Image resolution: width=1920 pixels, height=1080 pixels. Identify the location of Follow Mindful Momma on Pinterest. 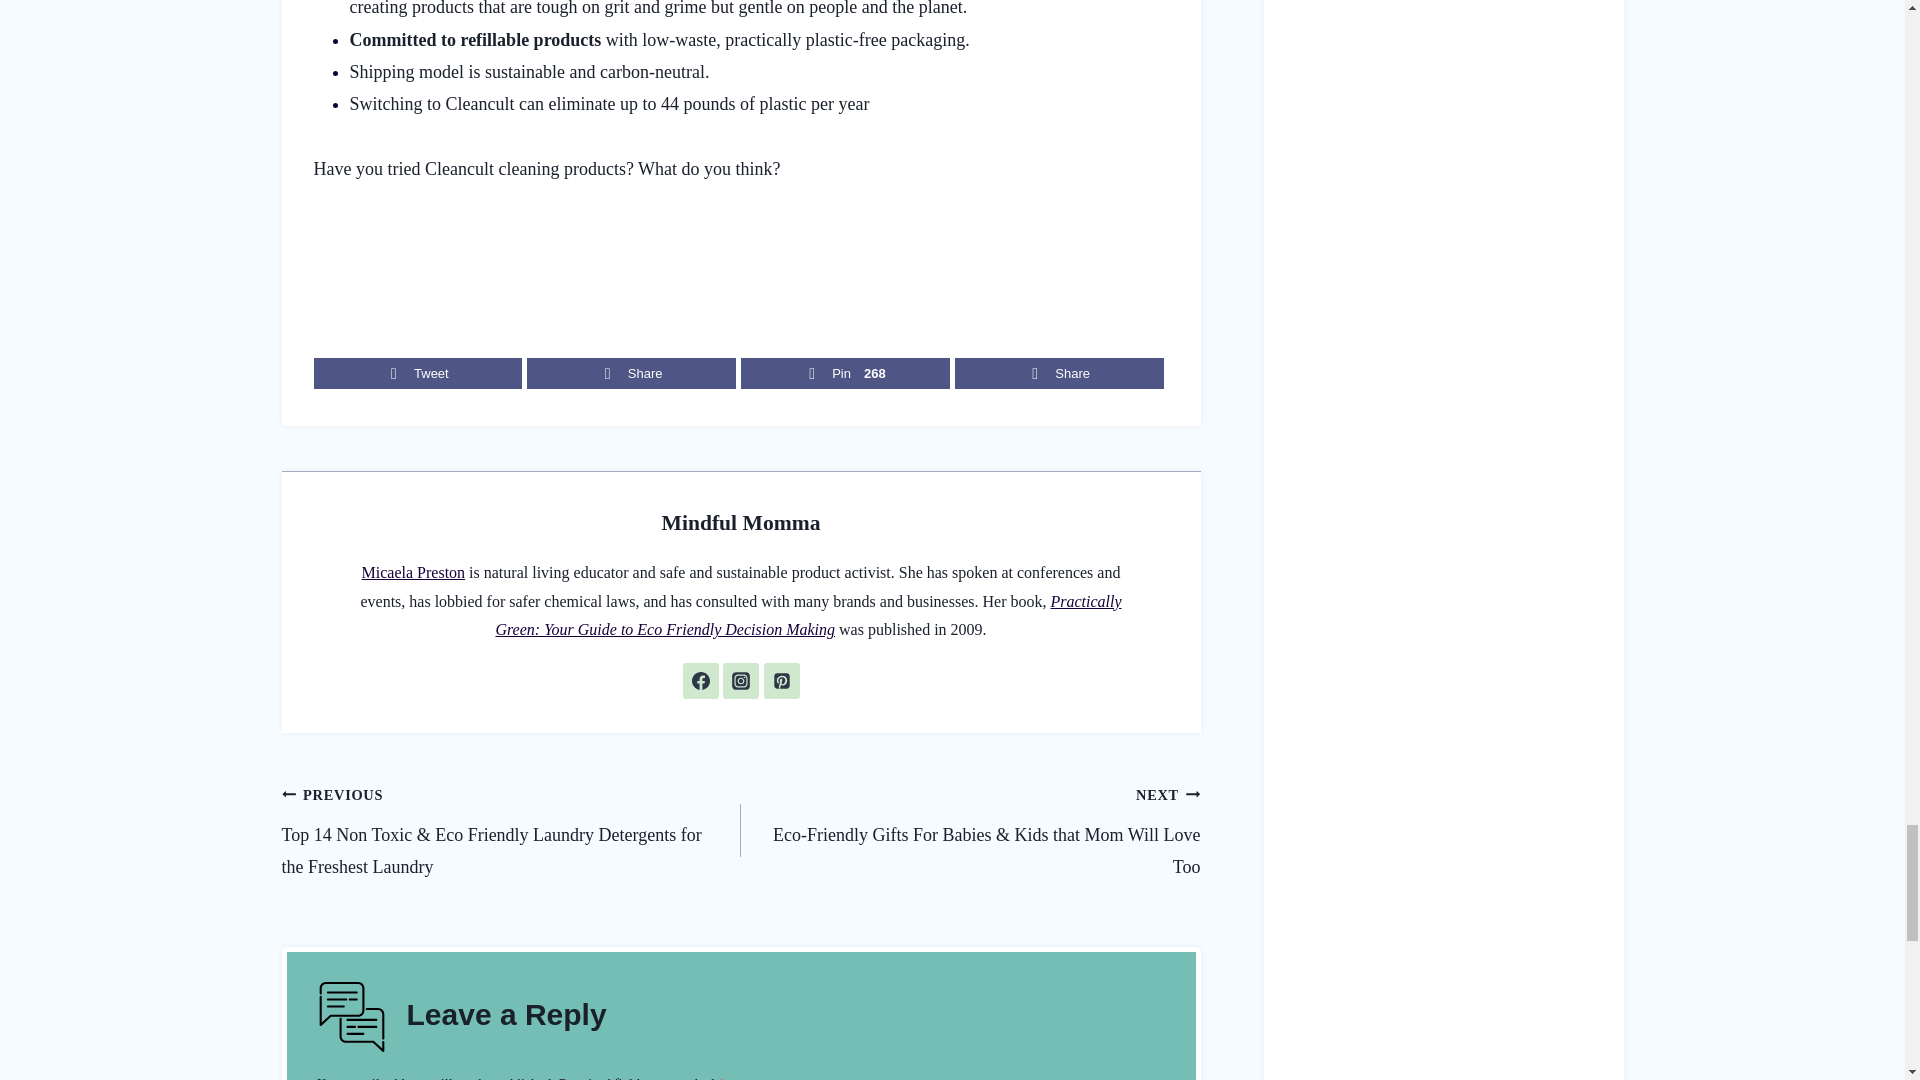
(782, 680).